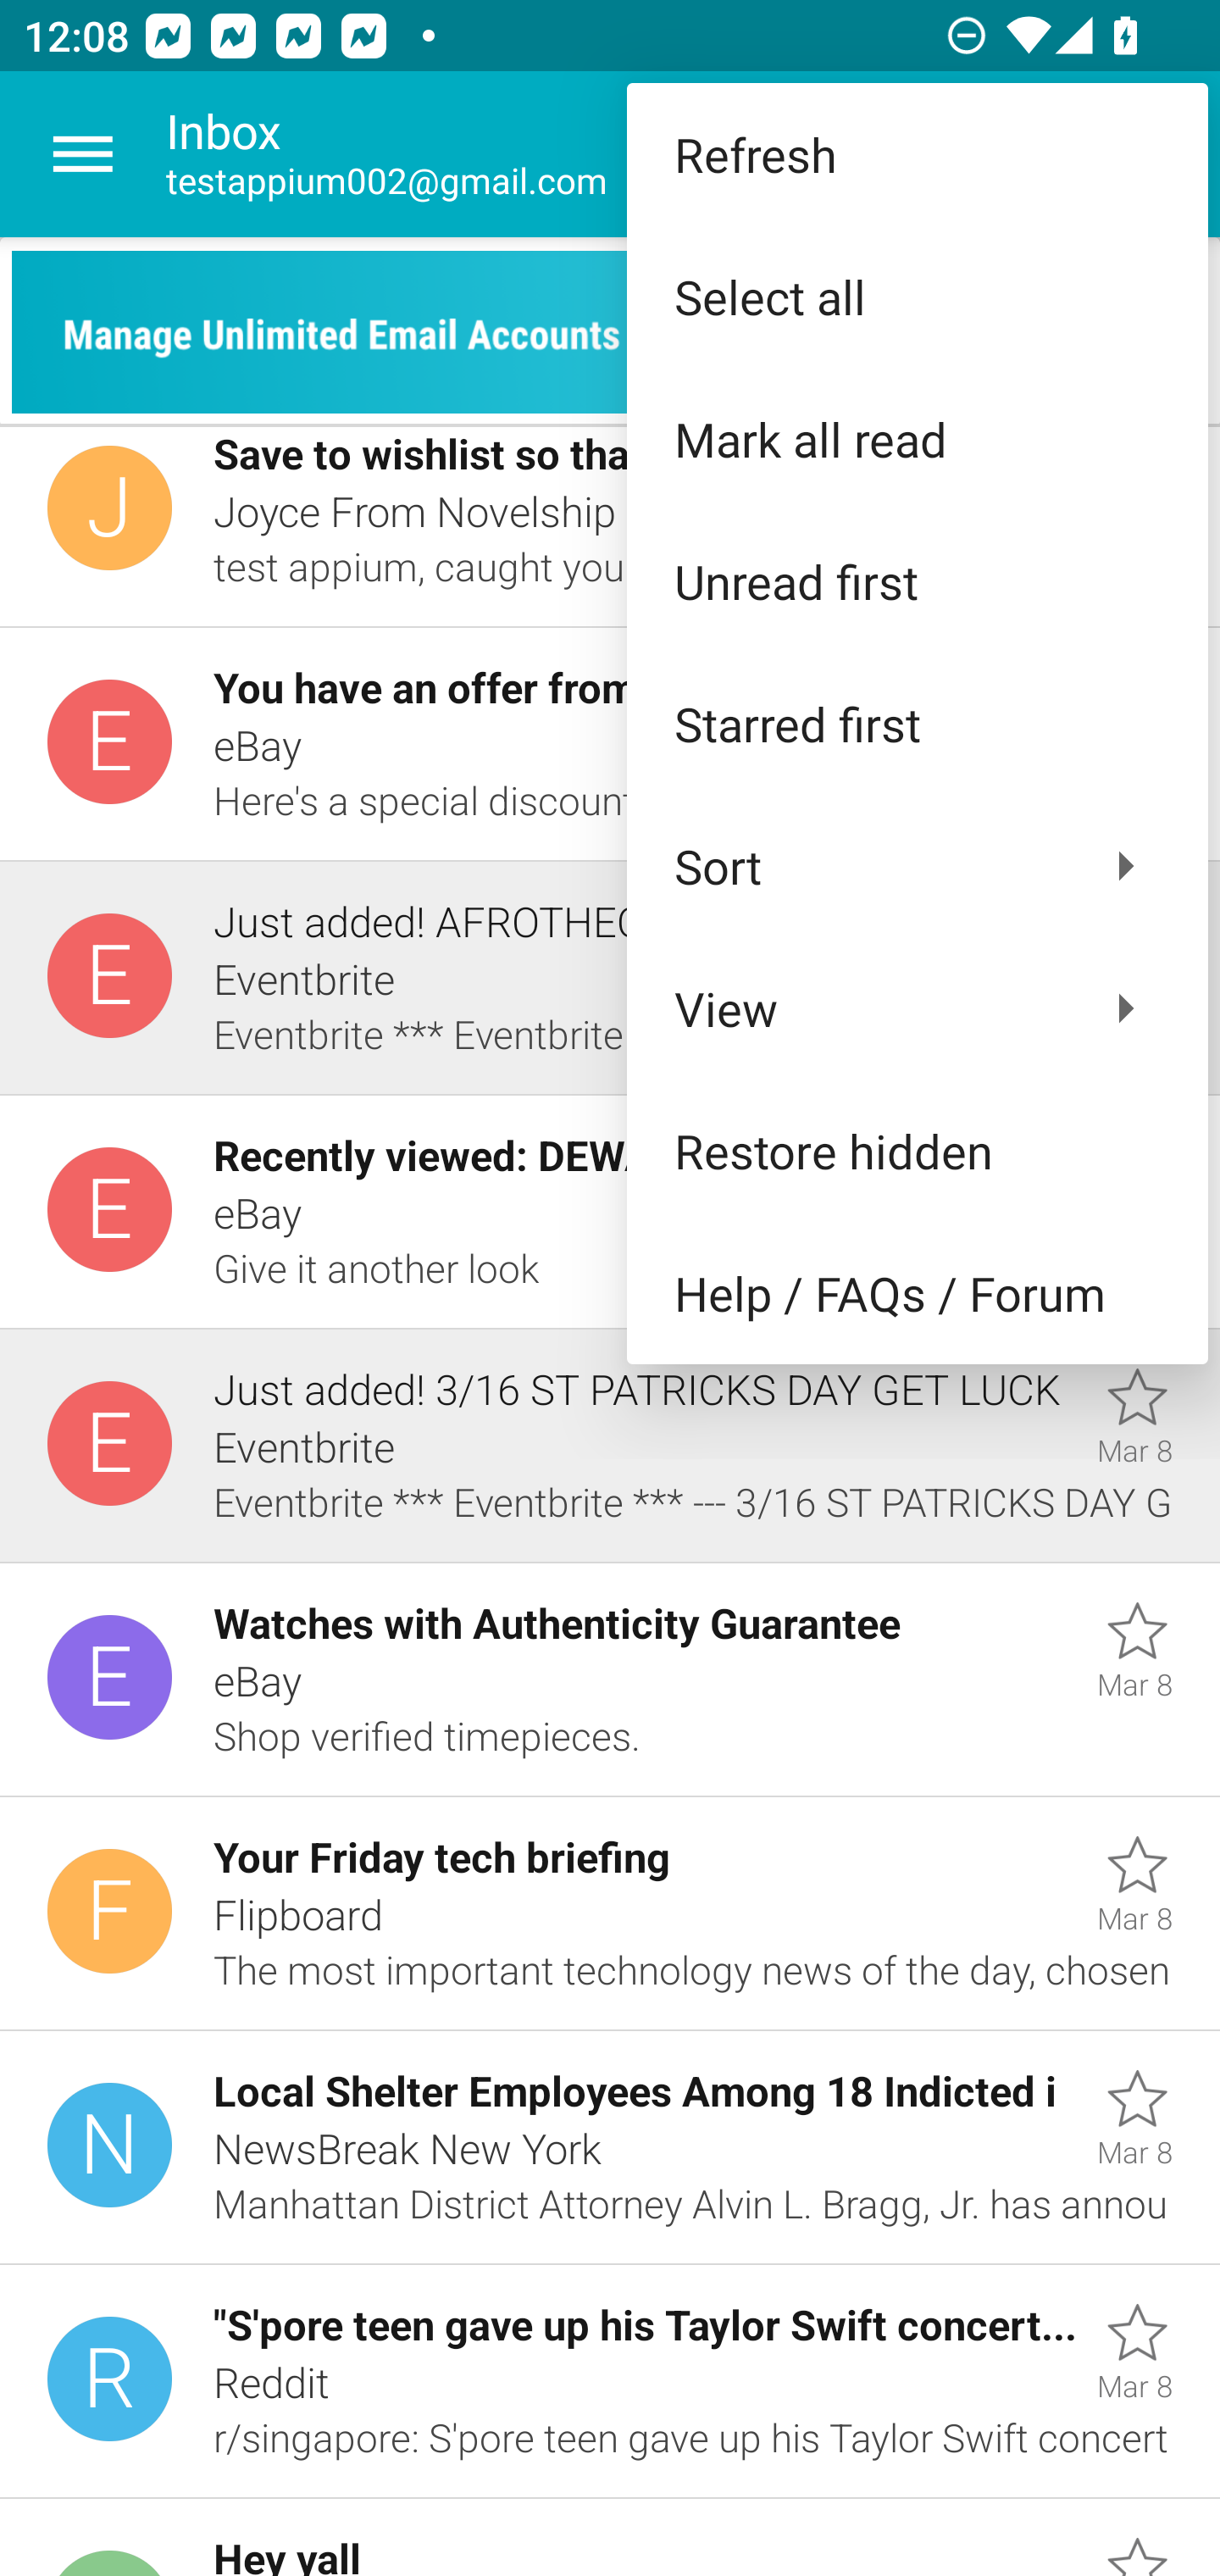 The width and height of the screenshot is (1220, 2576). What do you see at coordinates (917, 154) in the screenshot?
I see `Refresh` at bounding box center [917, 154].